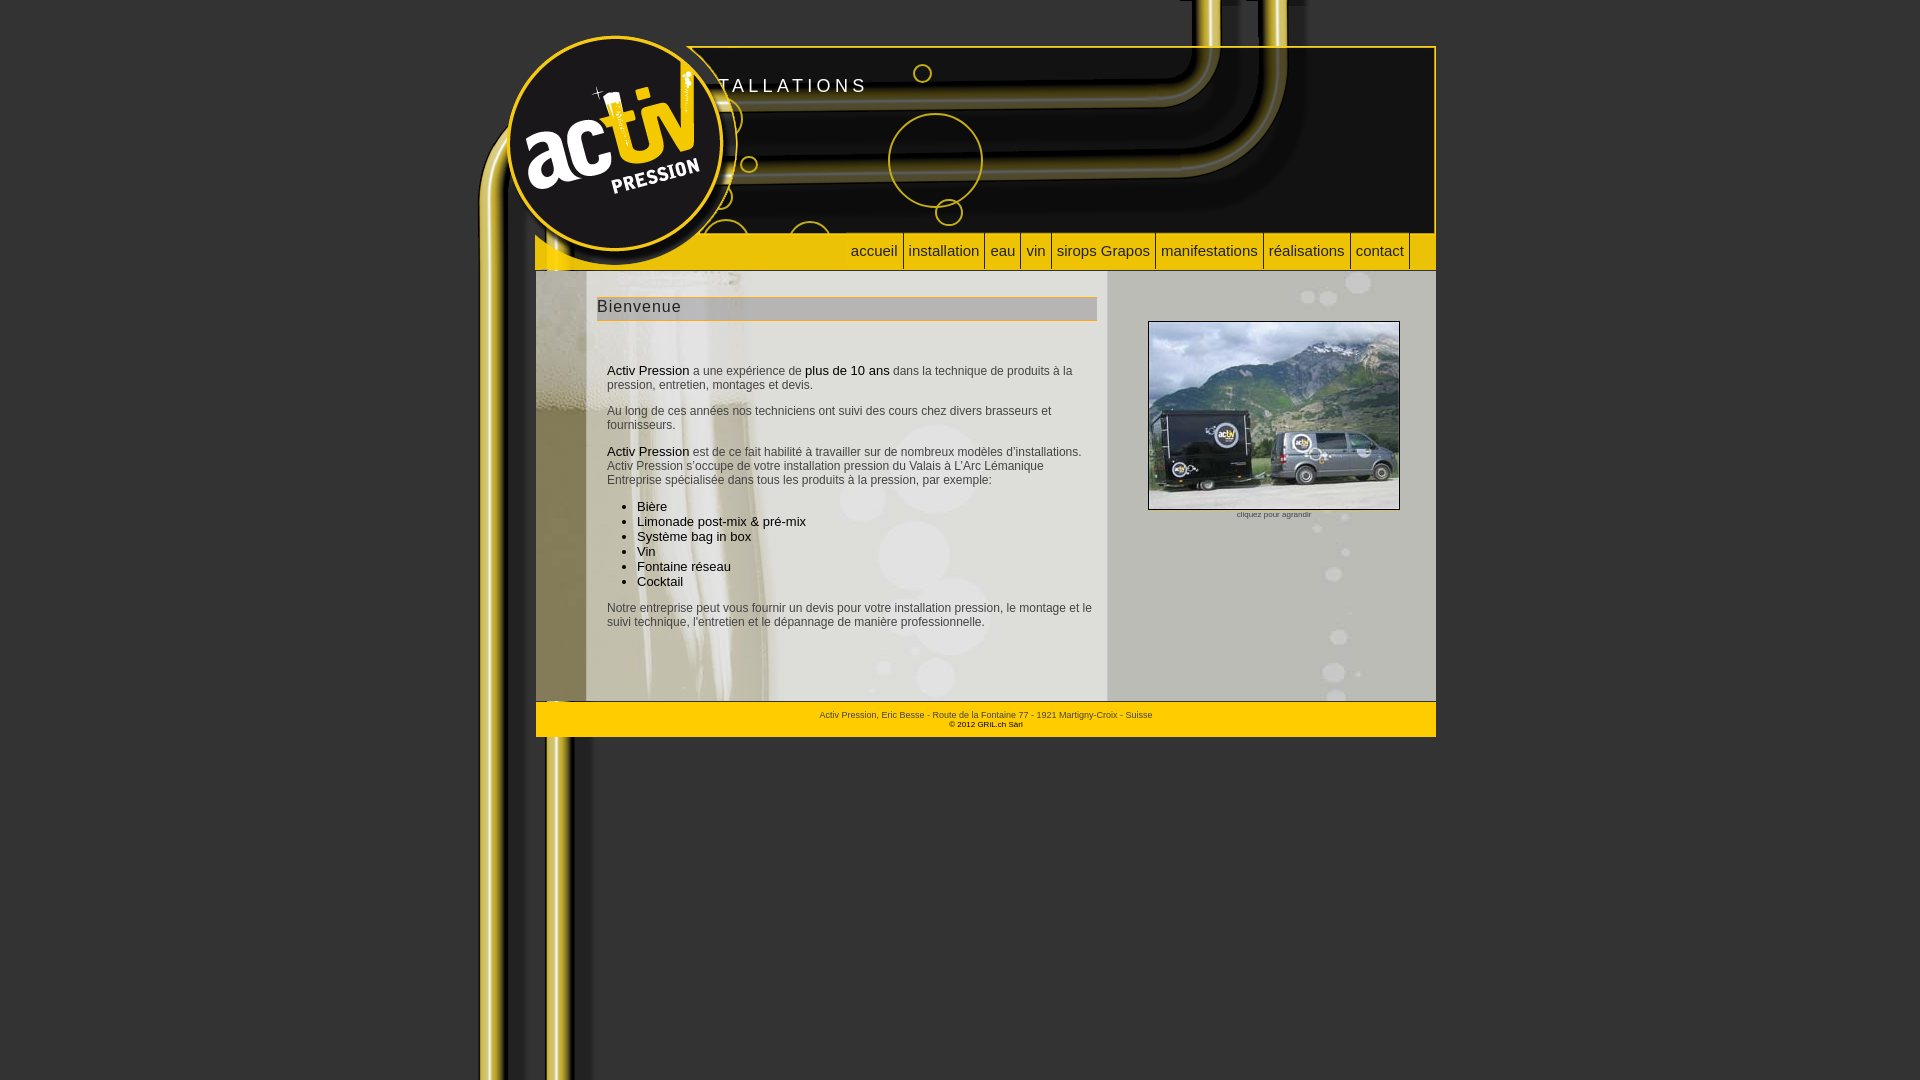 The width and height of the screenshot is (1920, 1080). I want to click on vin, so click(1036, 250).